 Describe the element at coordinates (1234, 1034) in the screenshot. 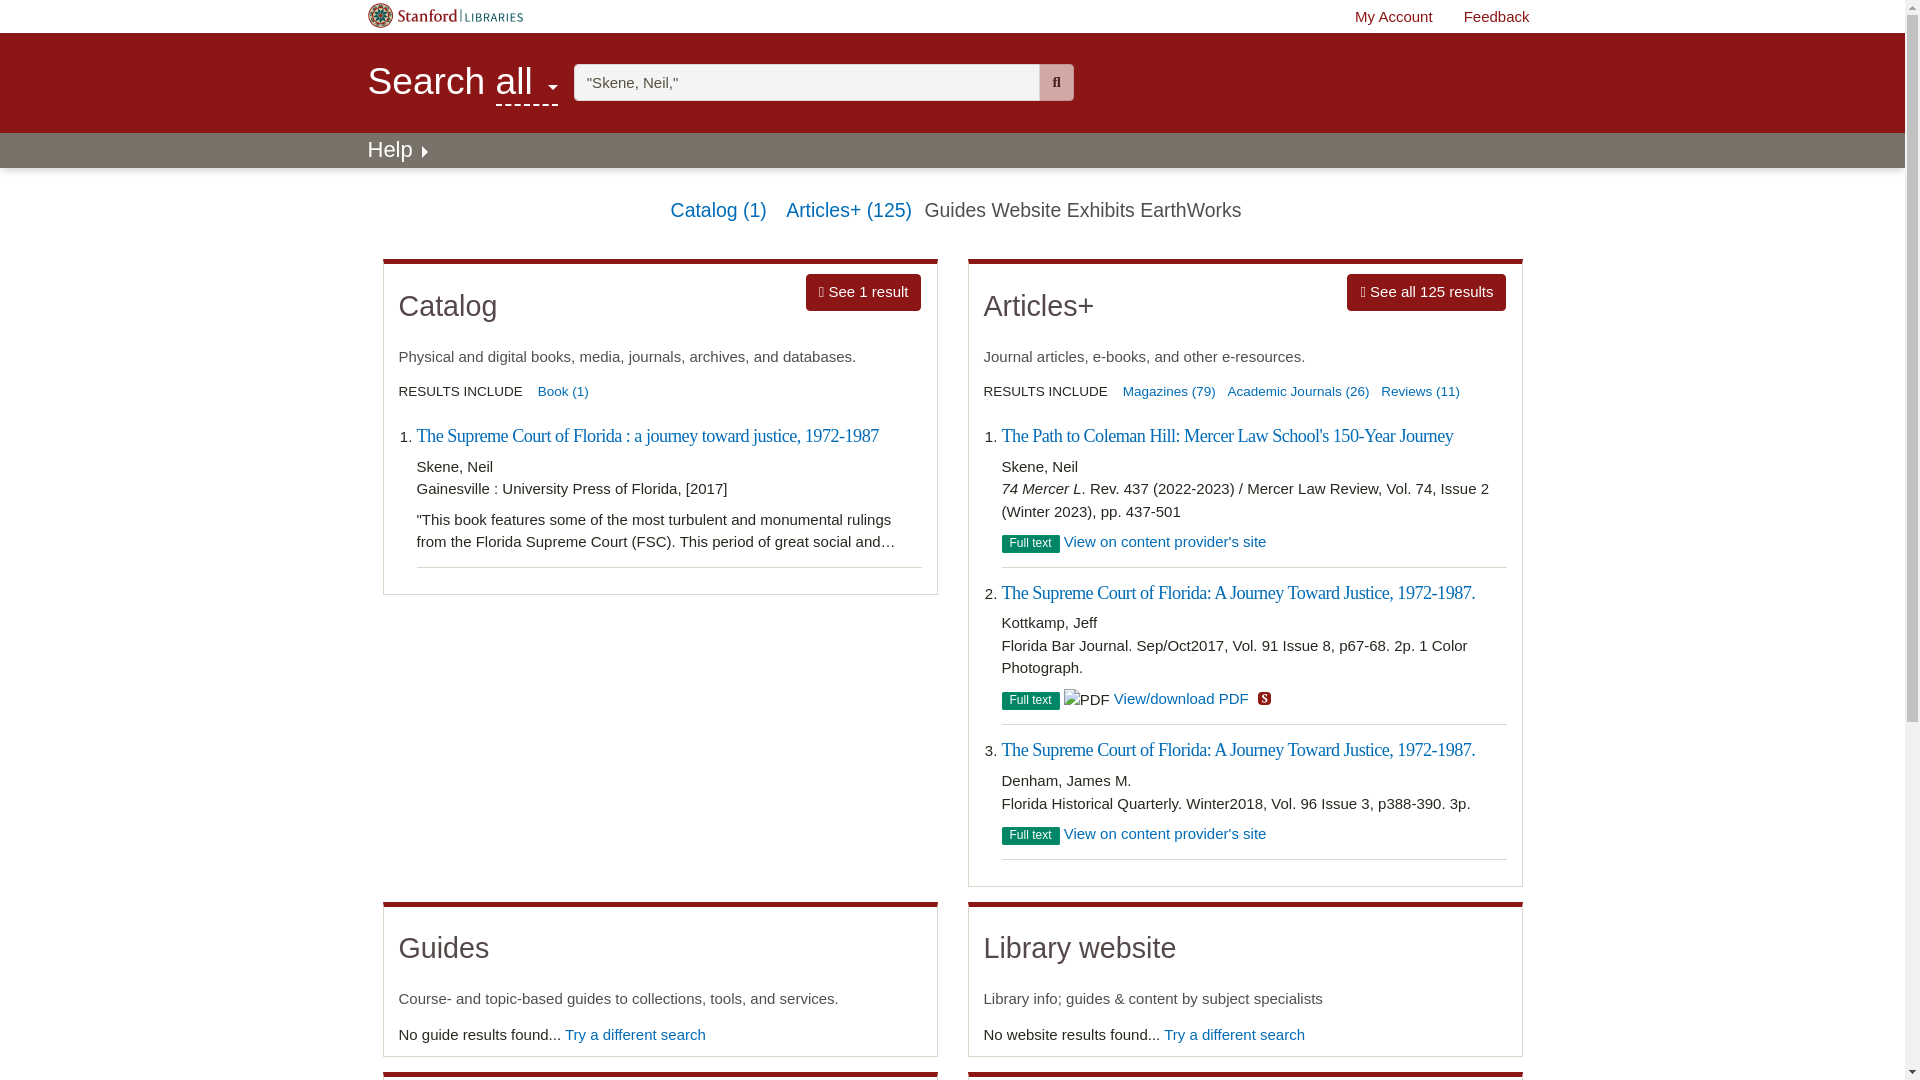

I see `Try a different search` at that location.